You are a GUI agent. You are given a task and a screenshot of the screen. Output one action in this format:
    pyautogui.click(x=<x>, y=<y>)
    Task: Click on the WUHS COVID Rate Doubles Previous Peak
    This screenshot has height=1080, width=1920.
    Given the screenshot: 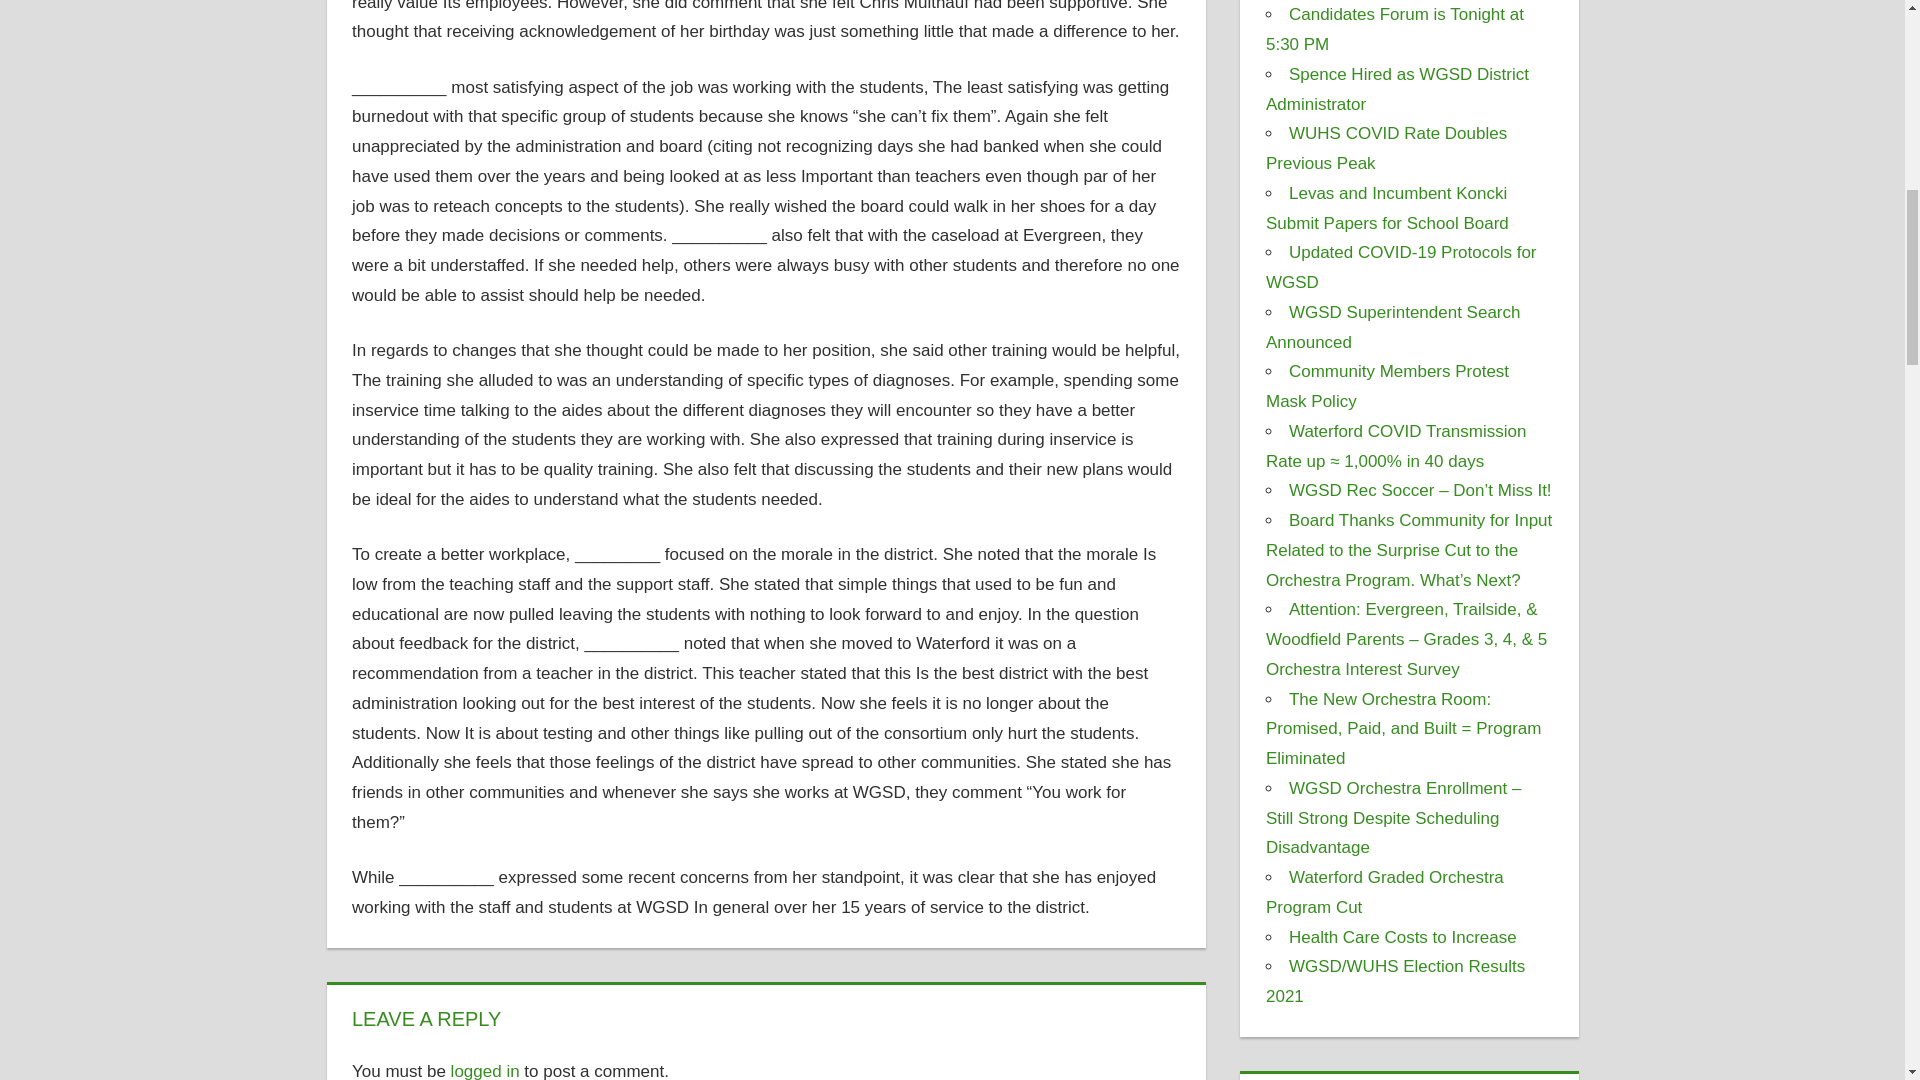 What is the action you would take?
    pyautogui.click(x=1386, y=148)
    